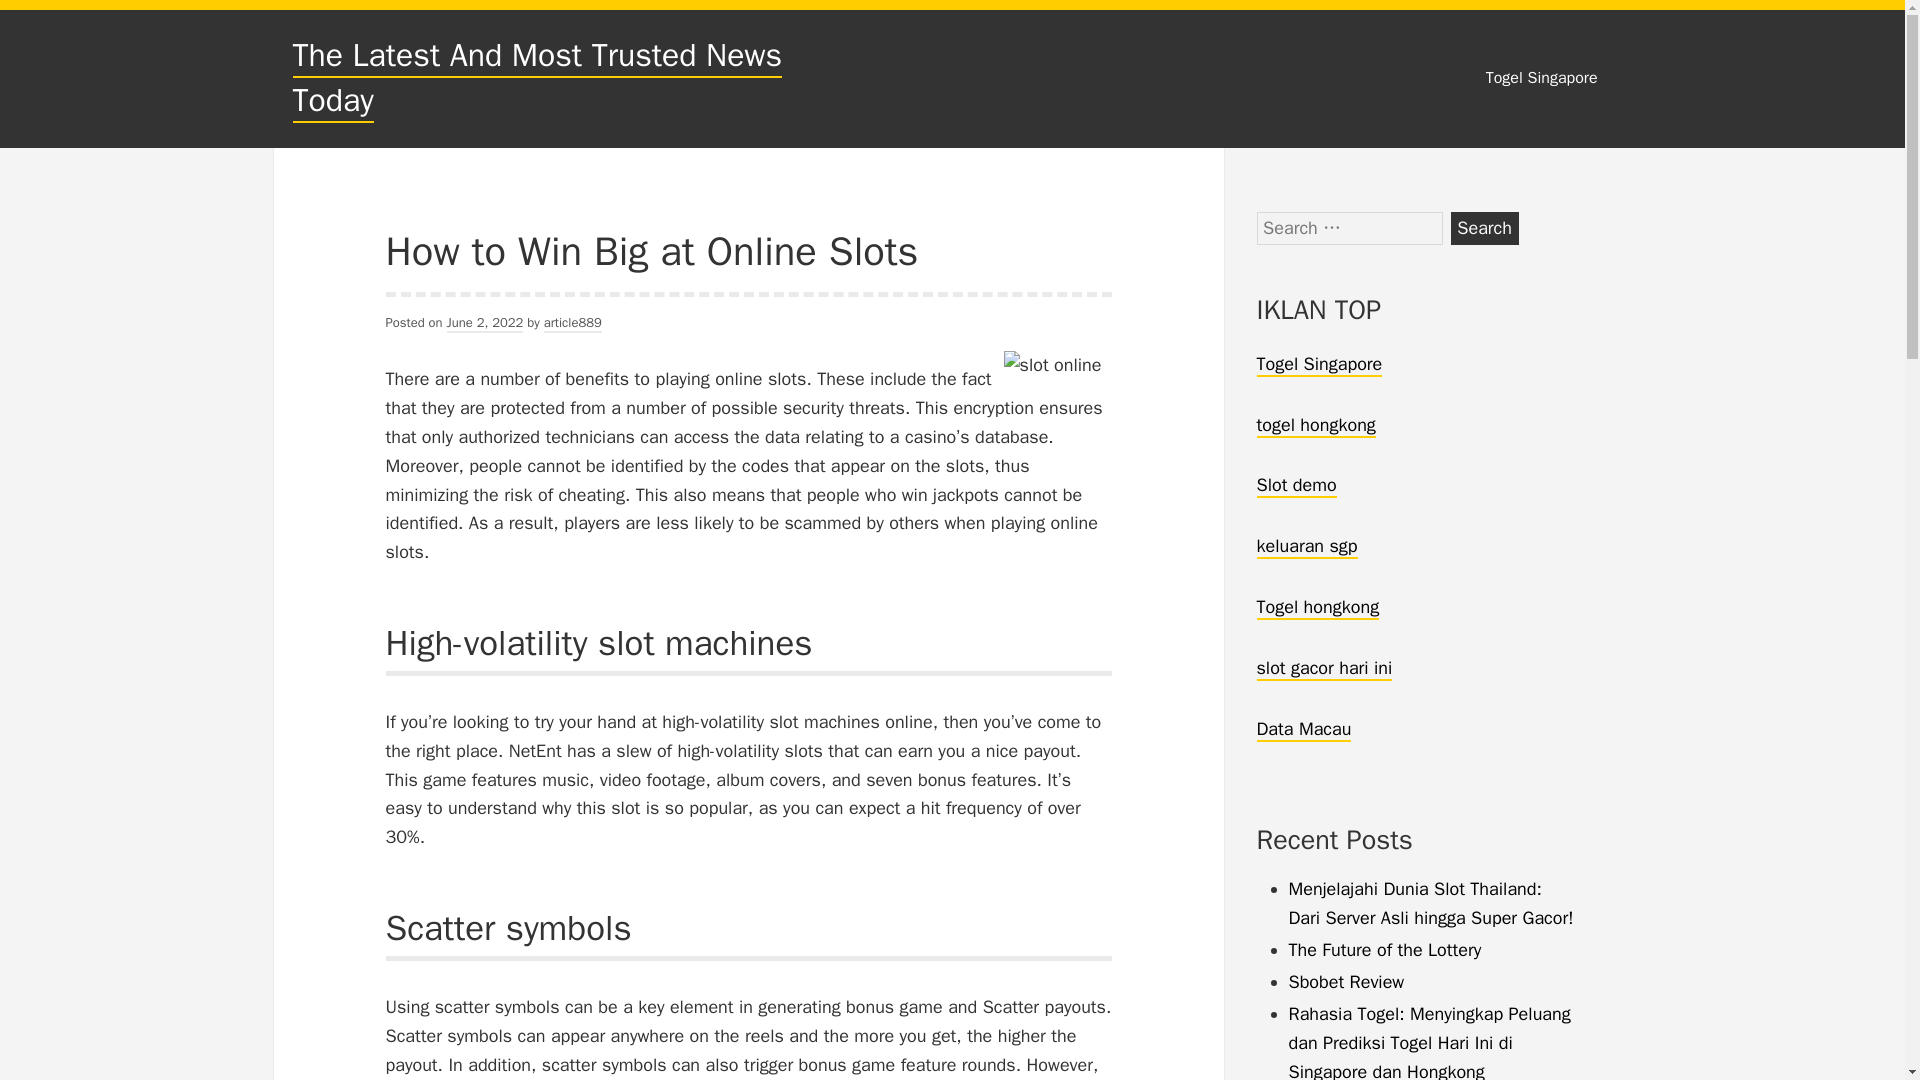 This screenshot has width=1920, height=1080. I want to click on Togel Singapore, so click(1541, 78).